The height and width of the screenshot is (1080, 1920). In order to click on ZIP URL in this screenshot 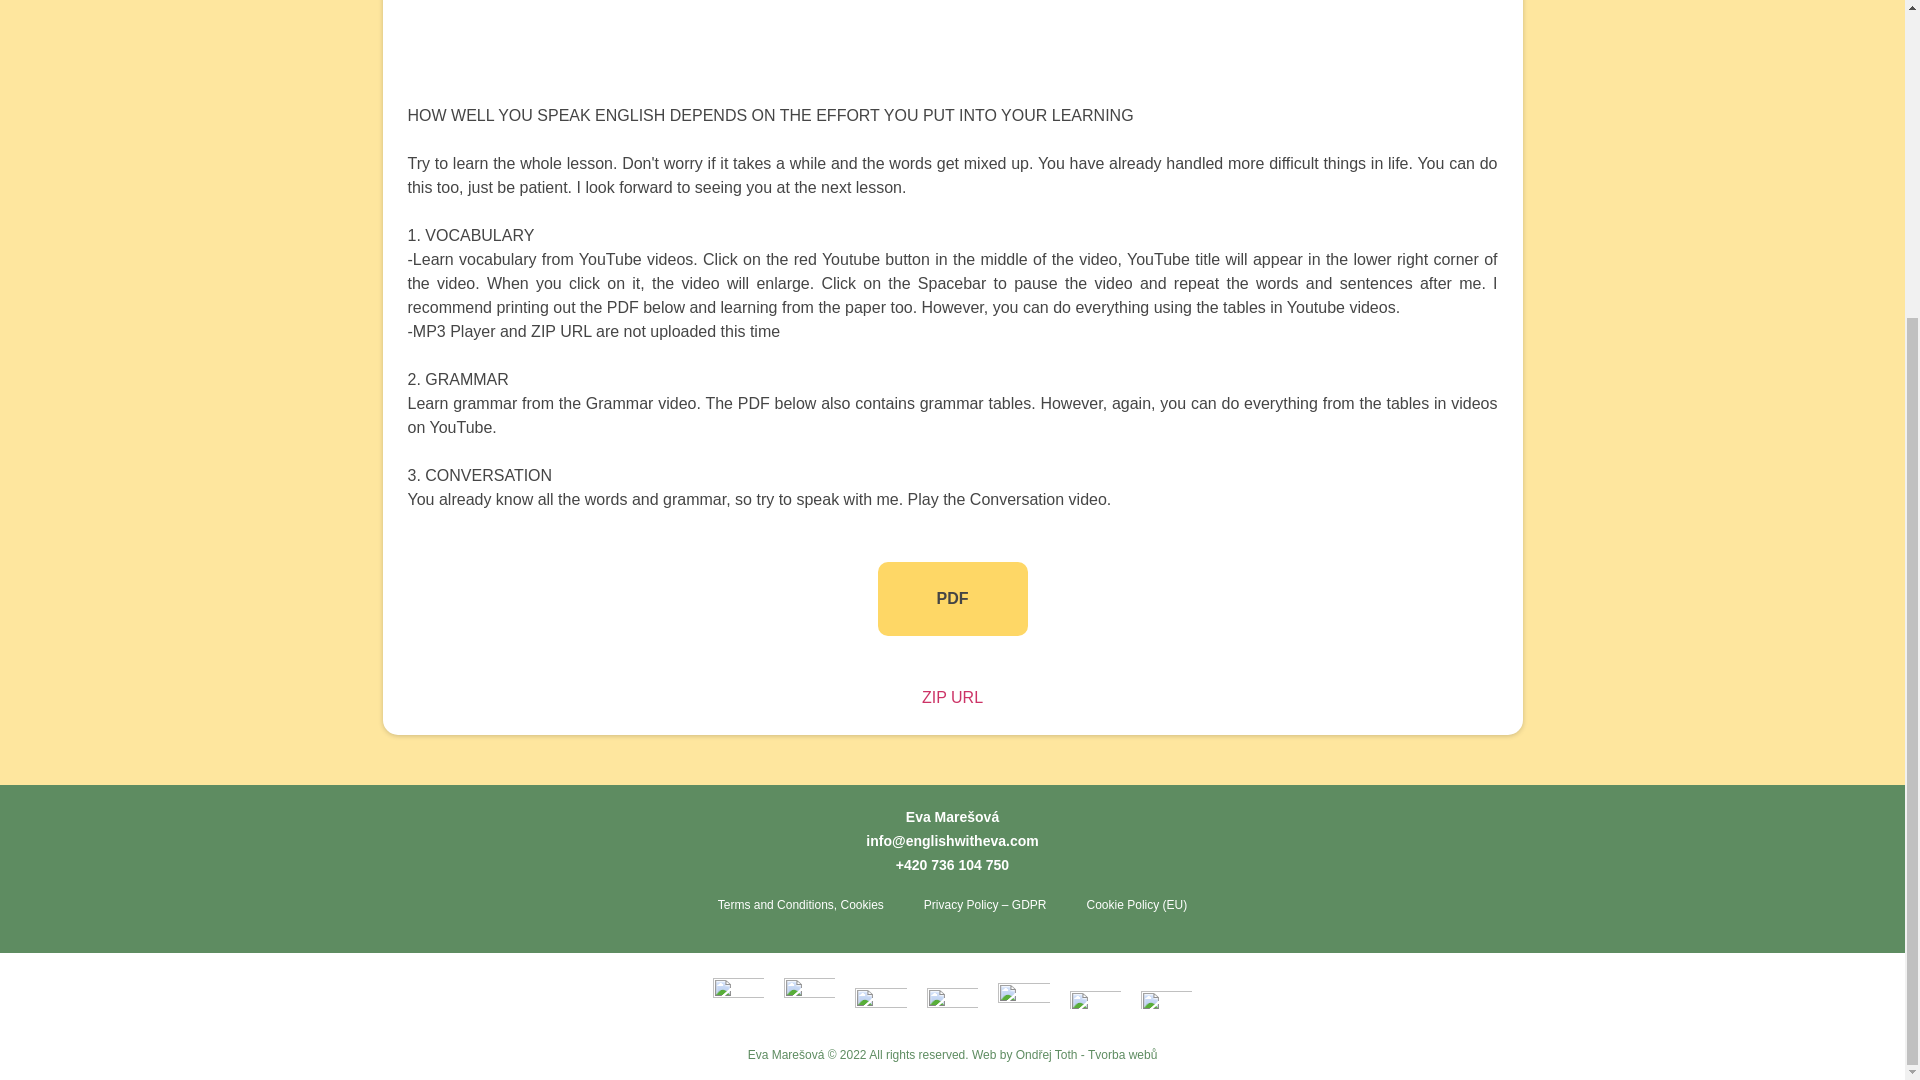, I will do `click(952, 698)`.